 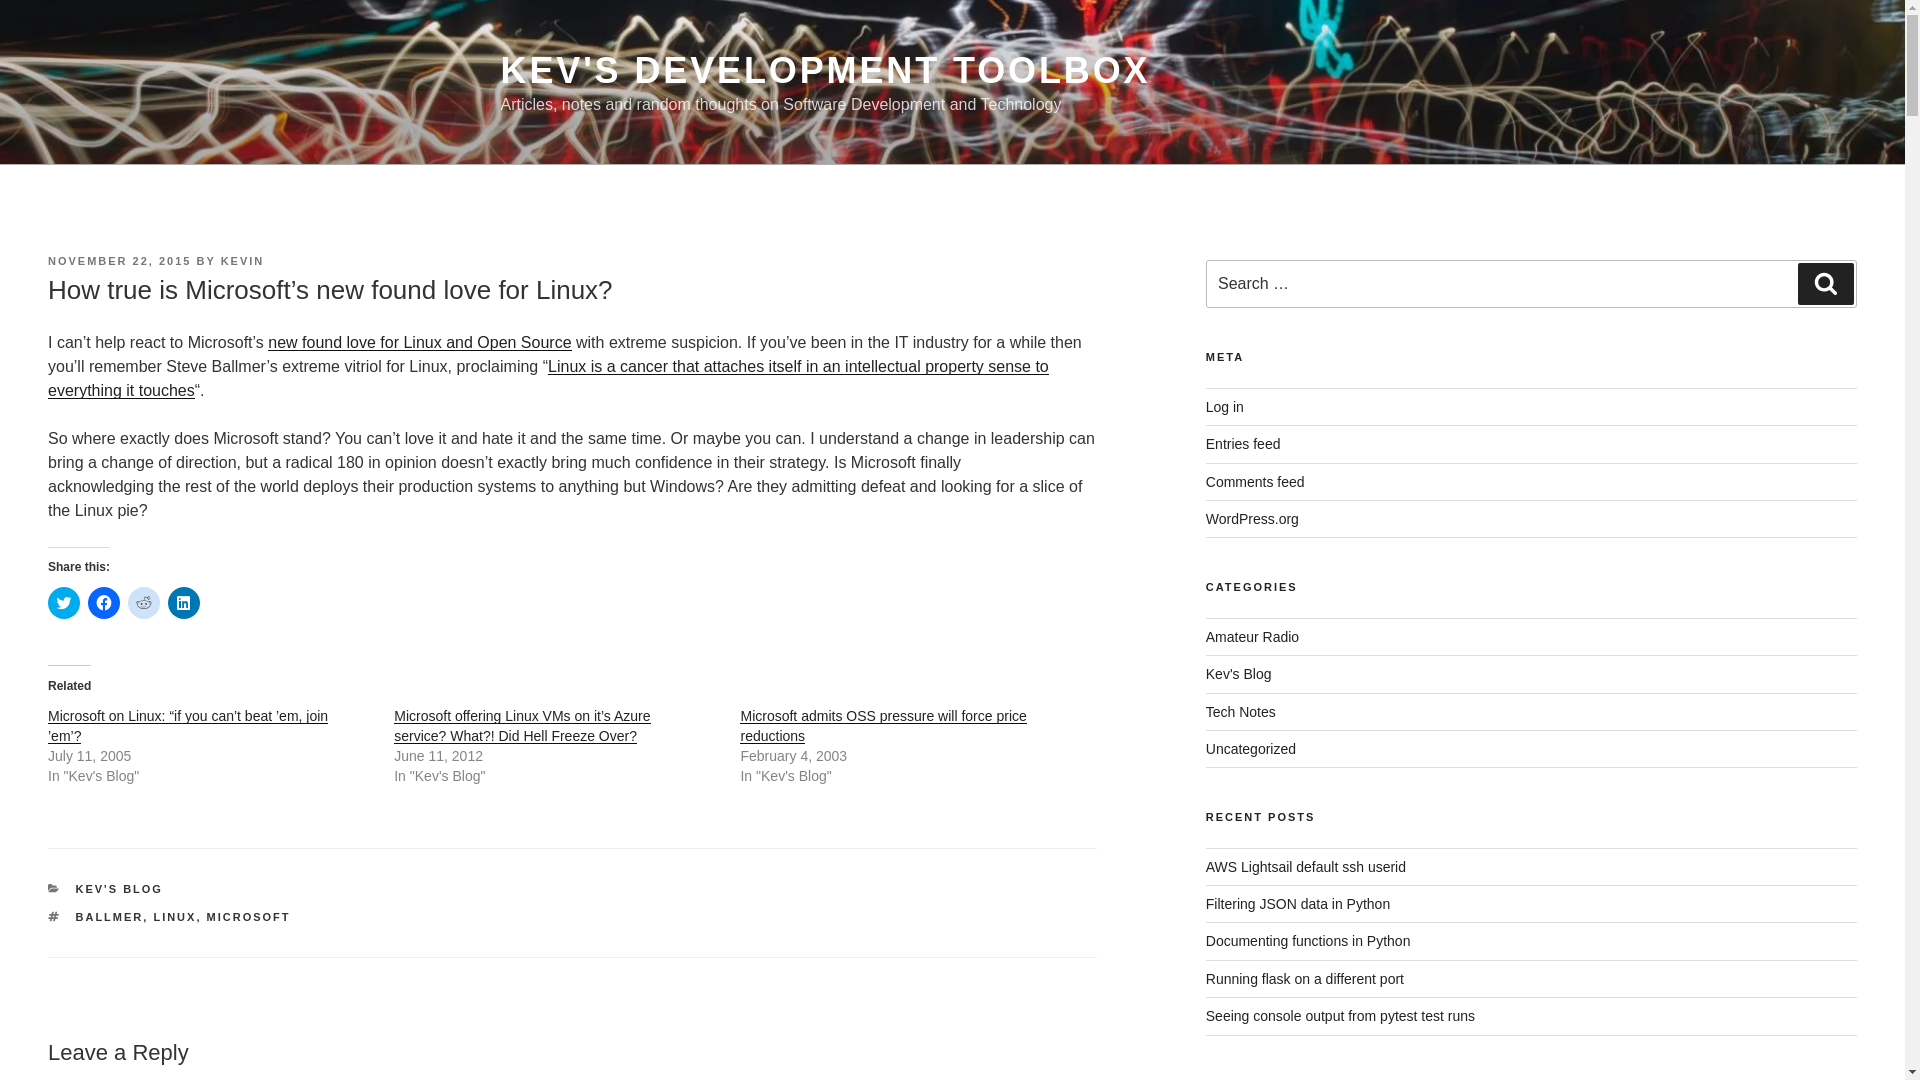 What do you see at coordinates (1224, 406) in the screenshot?
I see `Log in` at bounding box center [1224, 406].